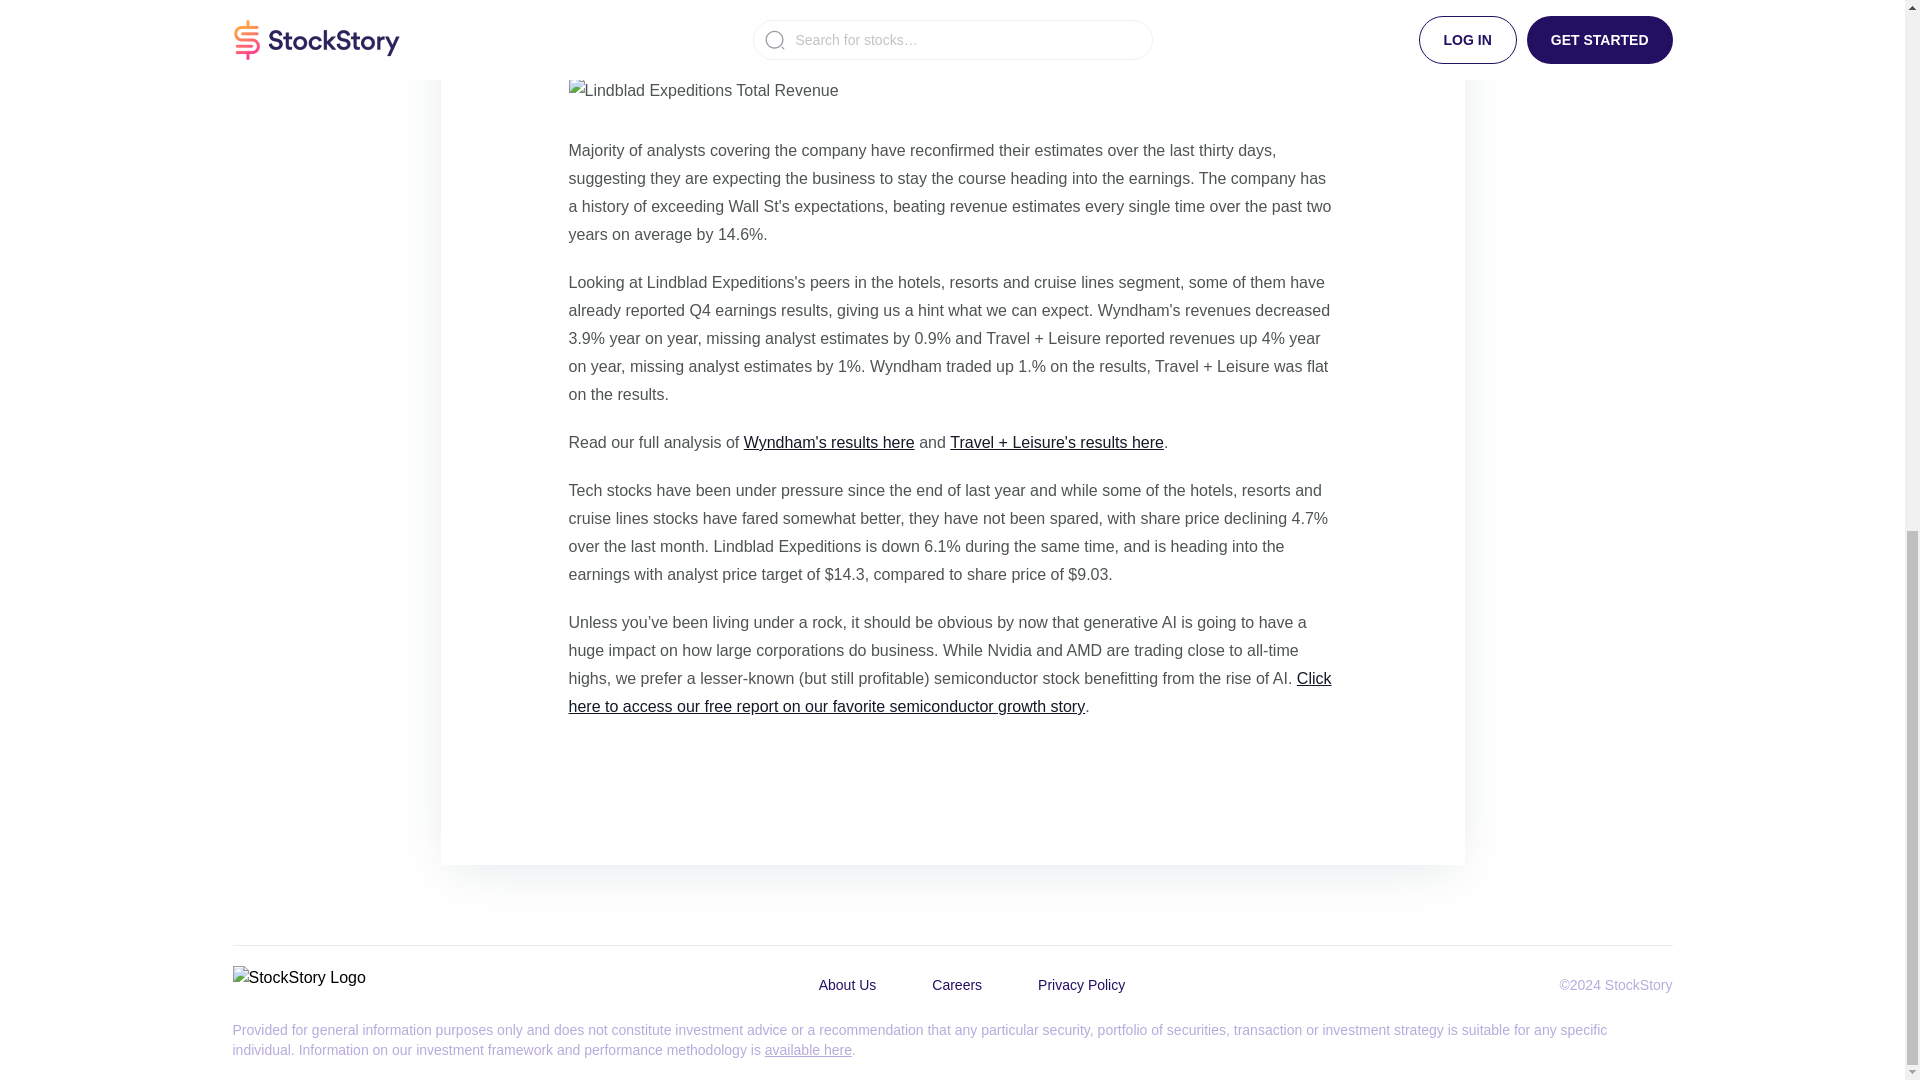 This screenshot has width=1920, height=1080. I want to click on available here, so click(808, 1050).